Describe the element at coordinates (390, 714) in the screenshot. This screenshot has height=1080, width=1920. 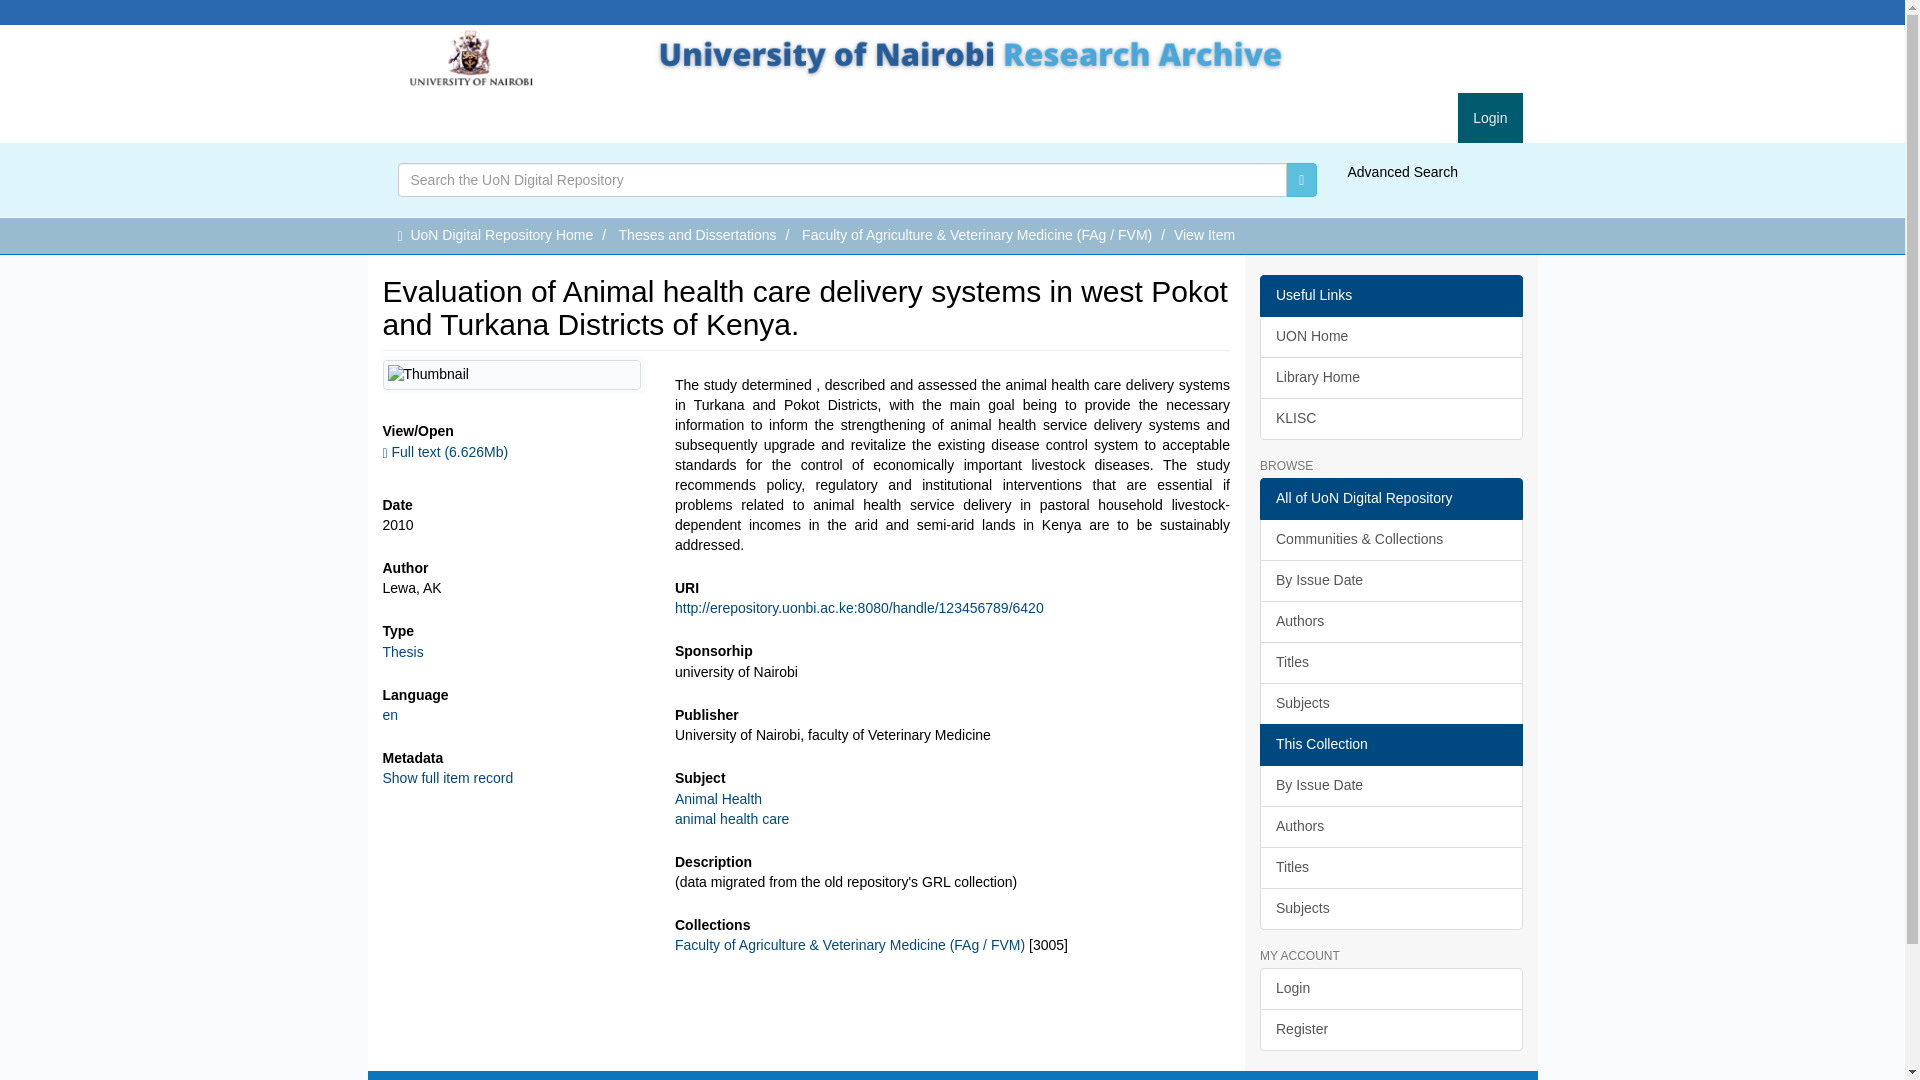
I see `en` at that location.